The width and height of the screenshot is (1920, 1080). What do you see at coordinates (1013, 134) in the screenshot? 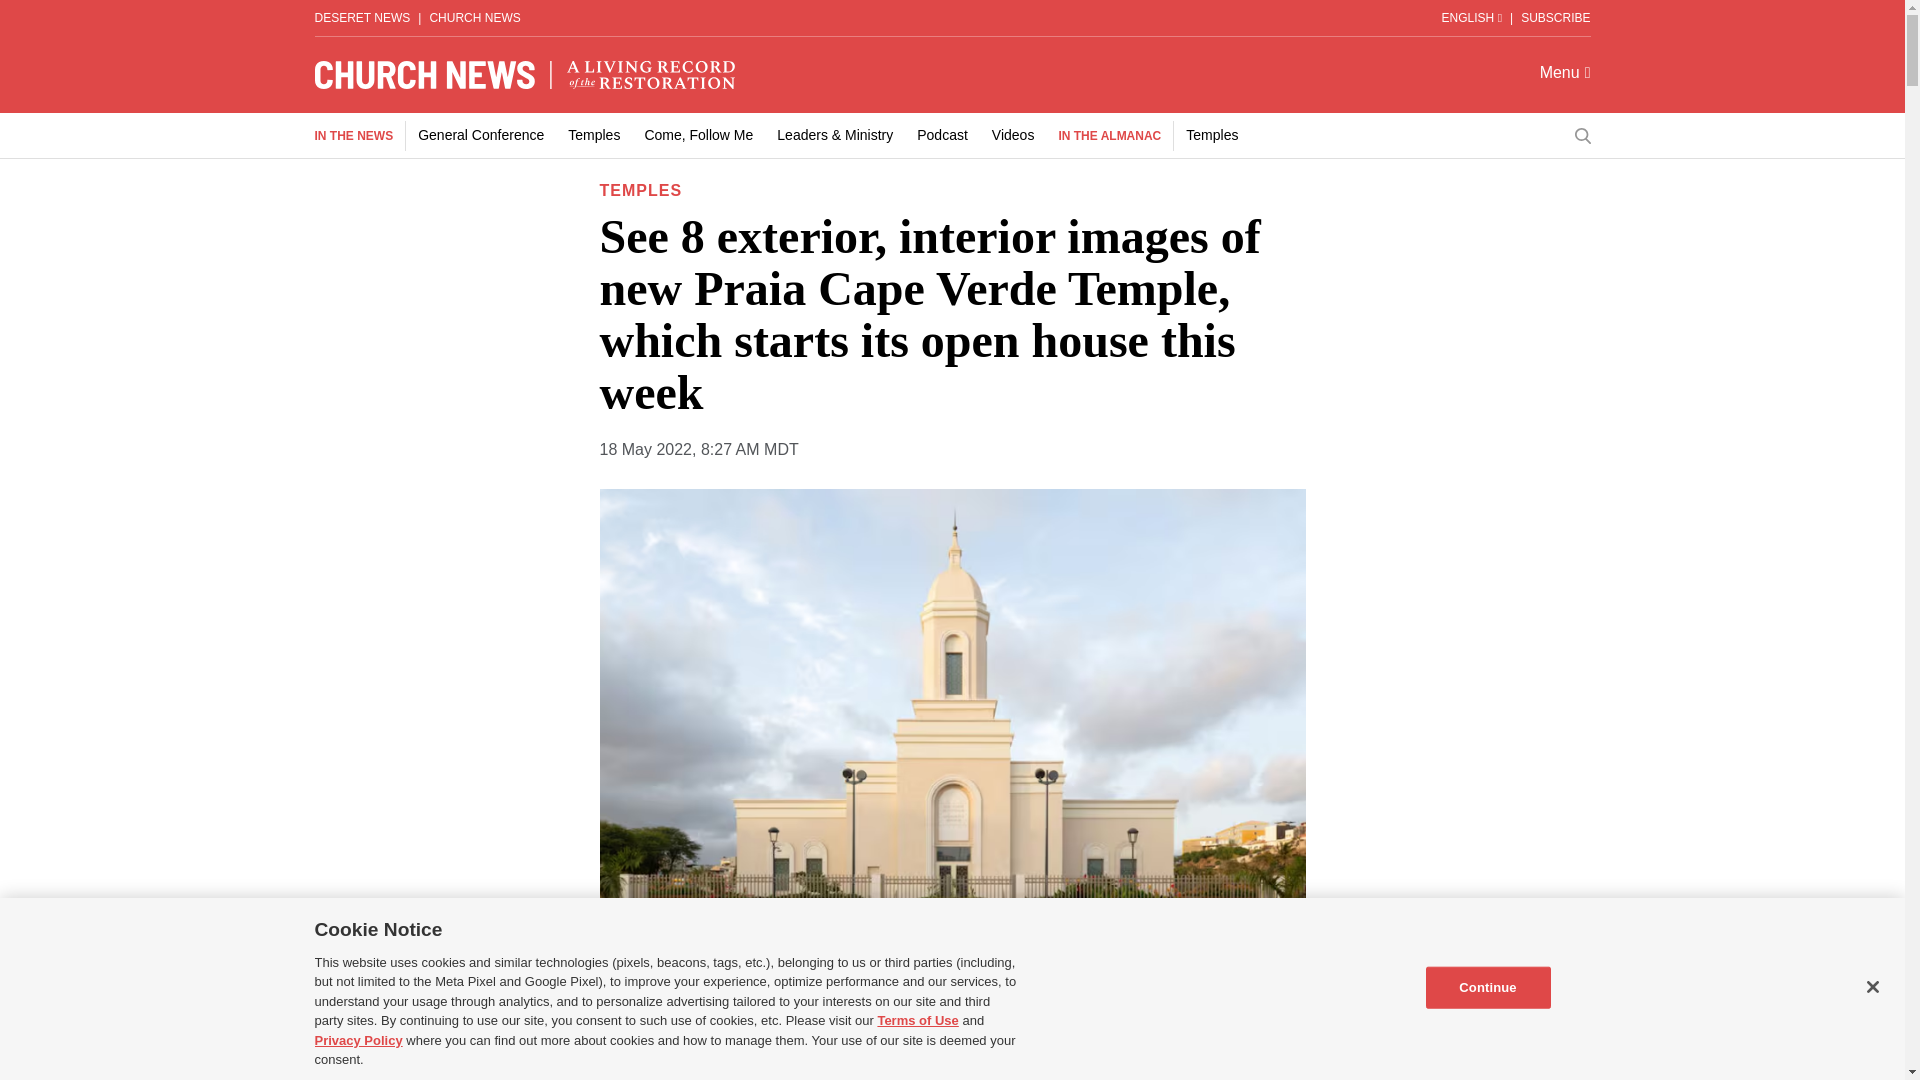
I see `Videos` at bounding box center [1013, 134].